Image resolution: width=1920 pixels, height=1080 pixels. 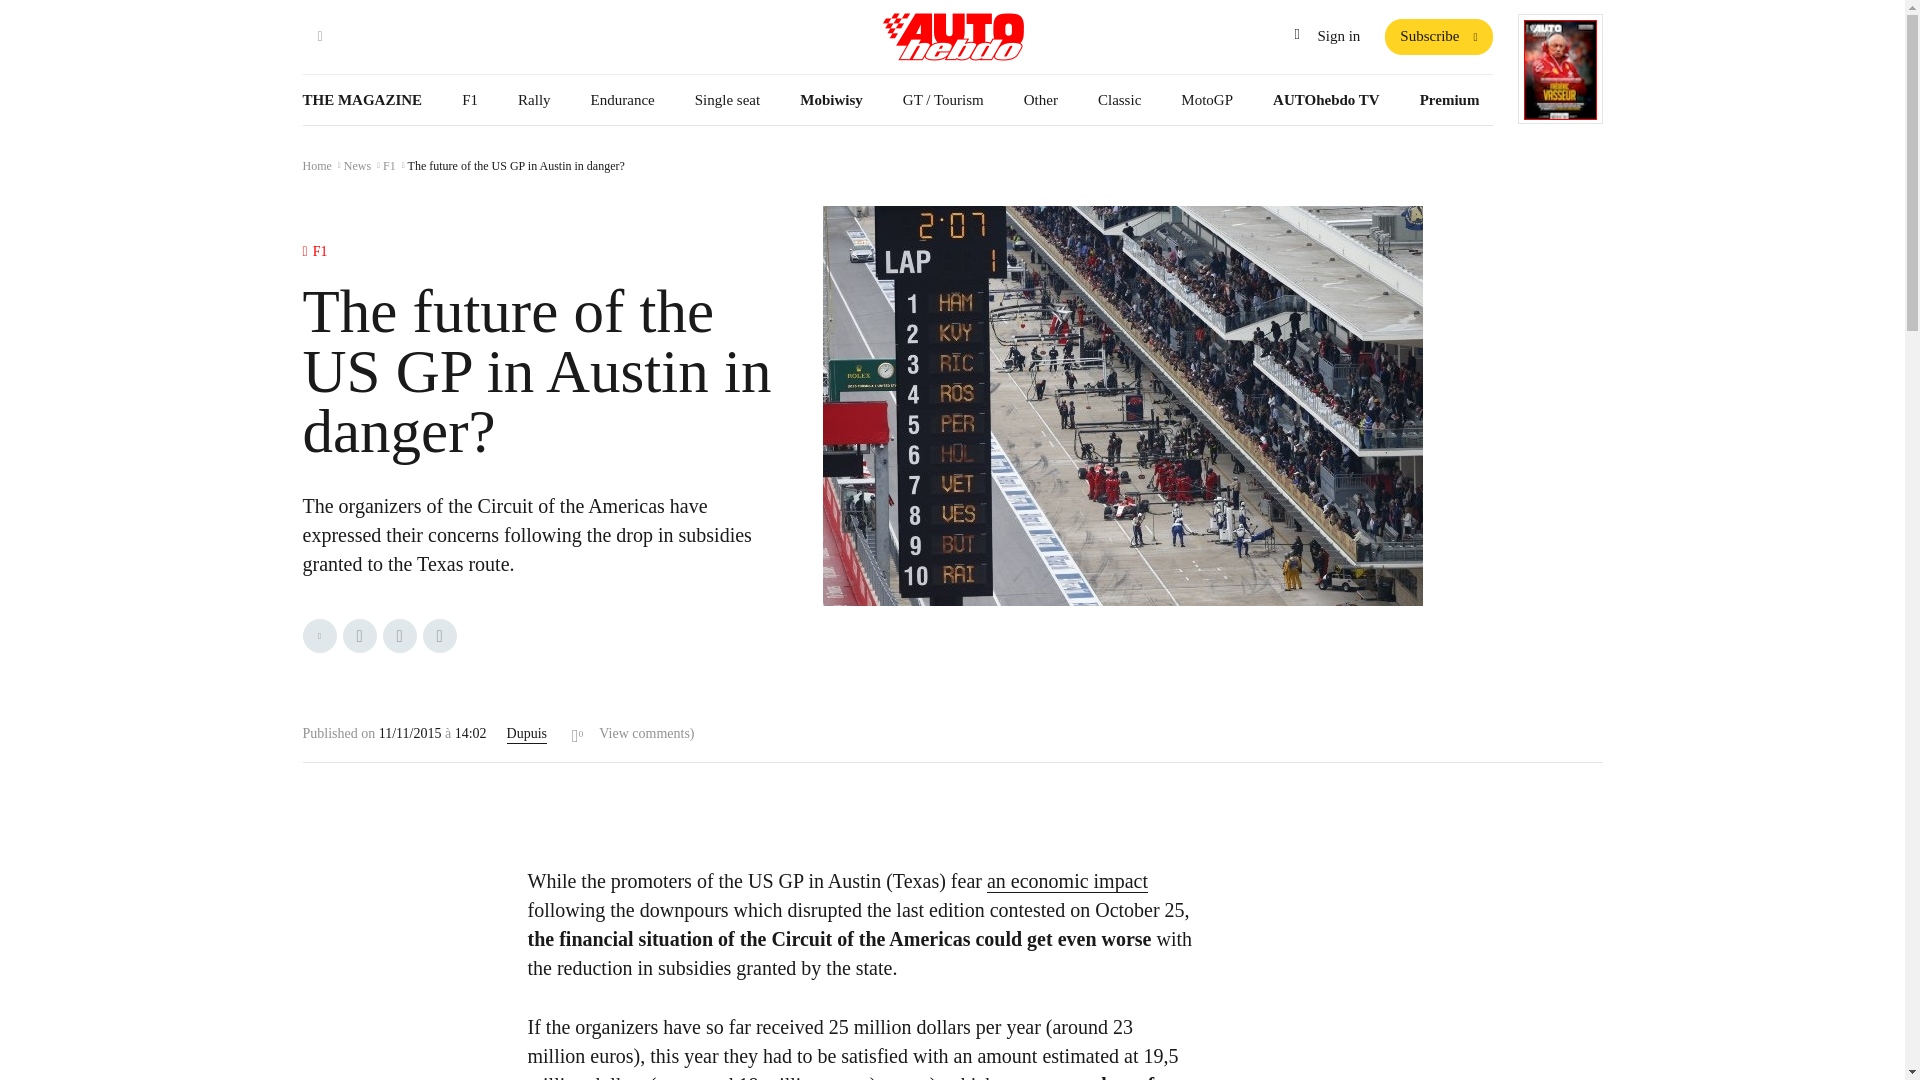 I want to click on Sign in, so click(x=1326, y=37).